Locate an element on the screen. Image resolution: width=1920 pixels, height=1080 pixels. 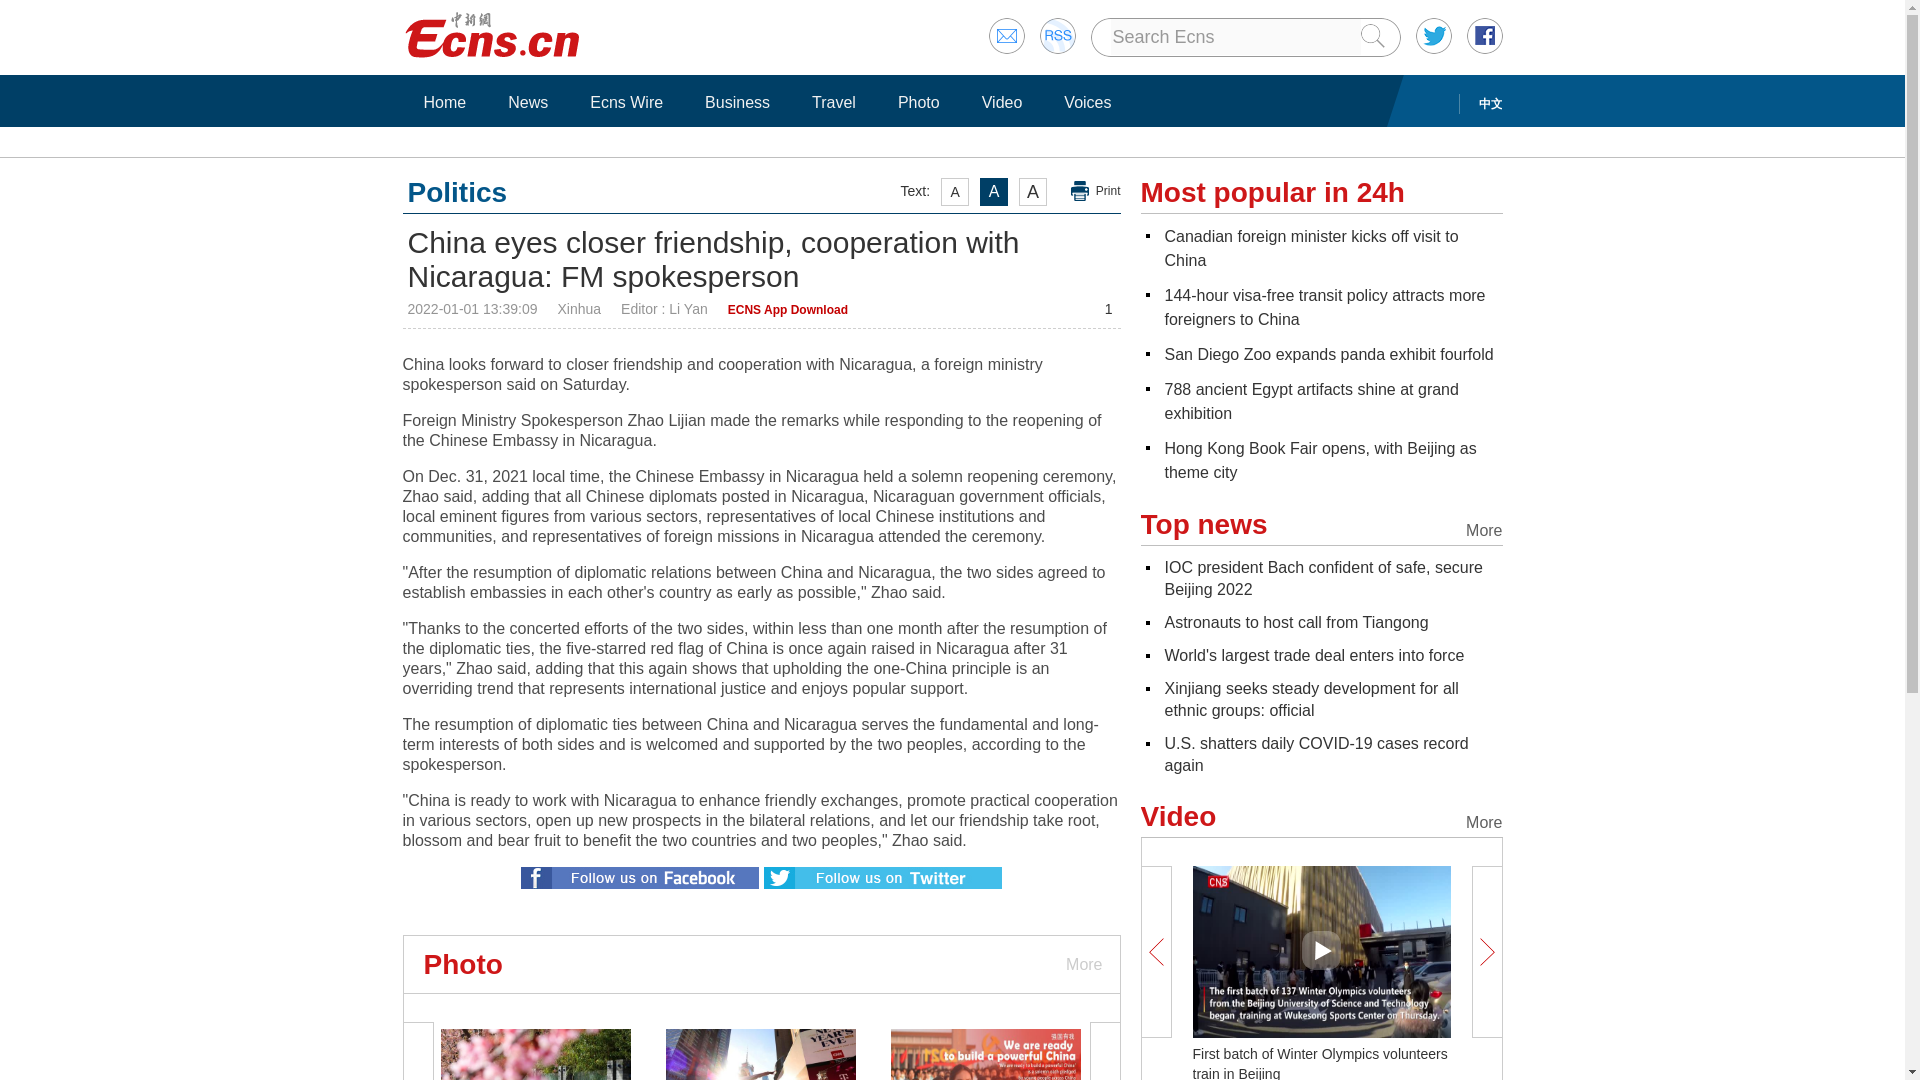
Home is located at coordinates (444, 102).